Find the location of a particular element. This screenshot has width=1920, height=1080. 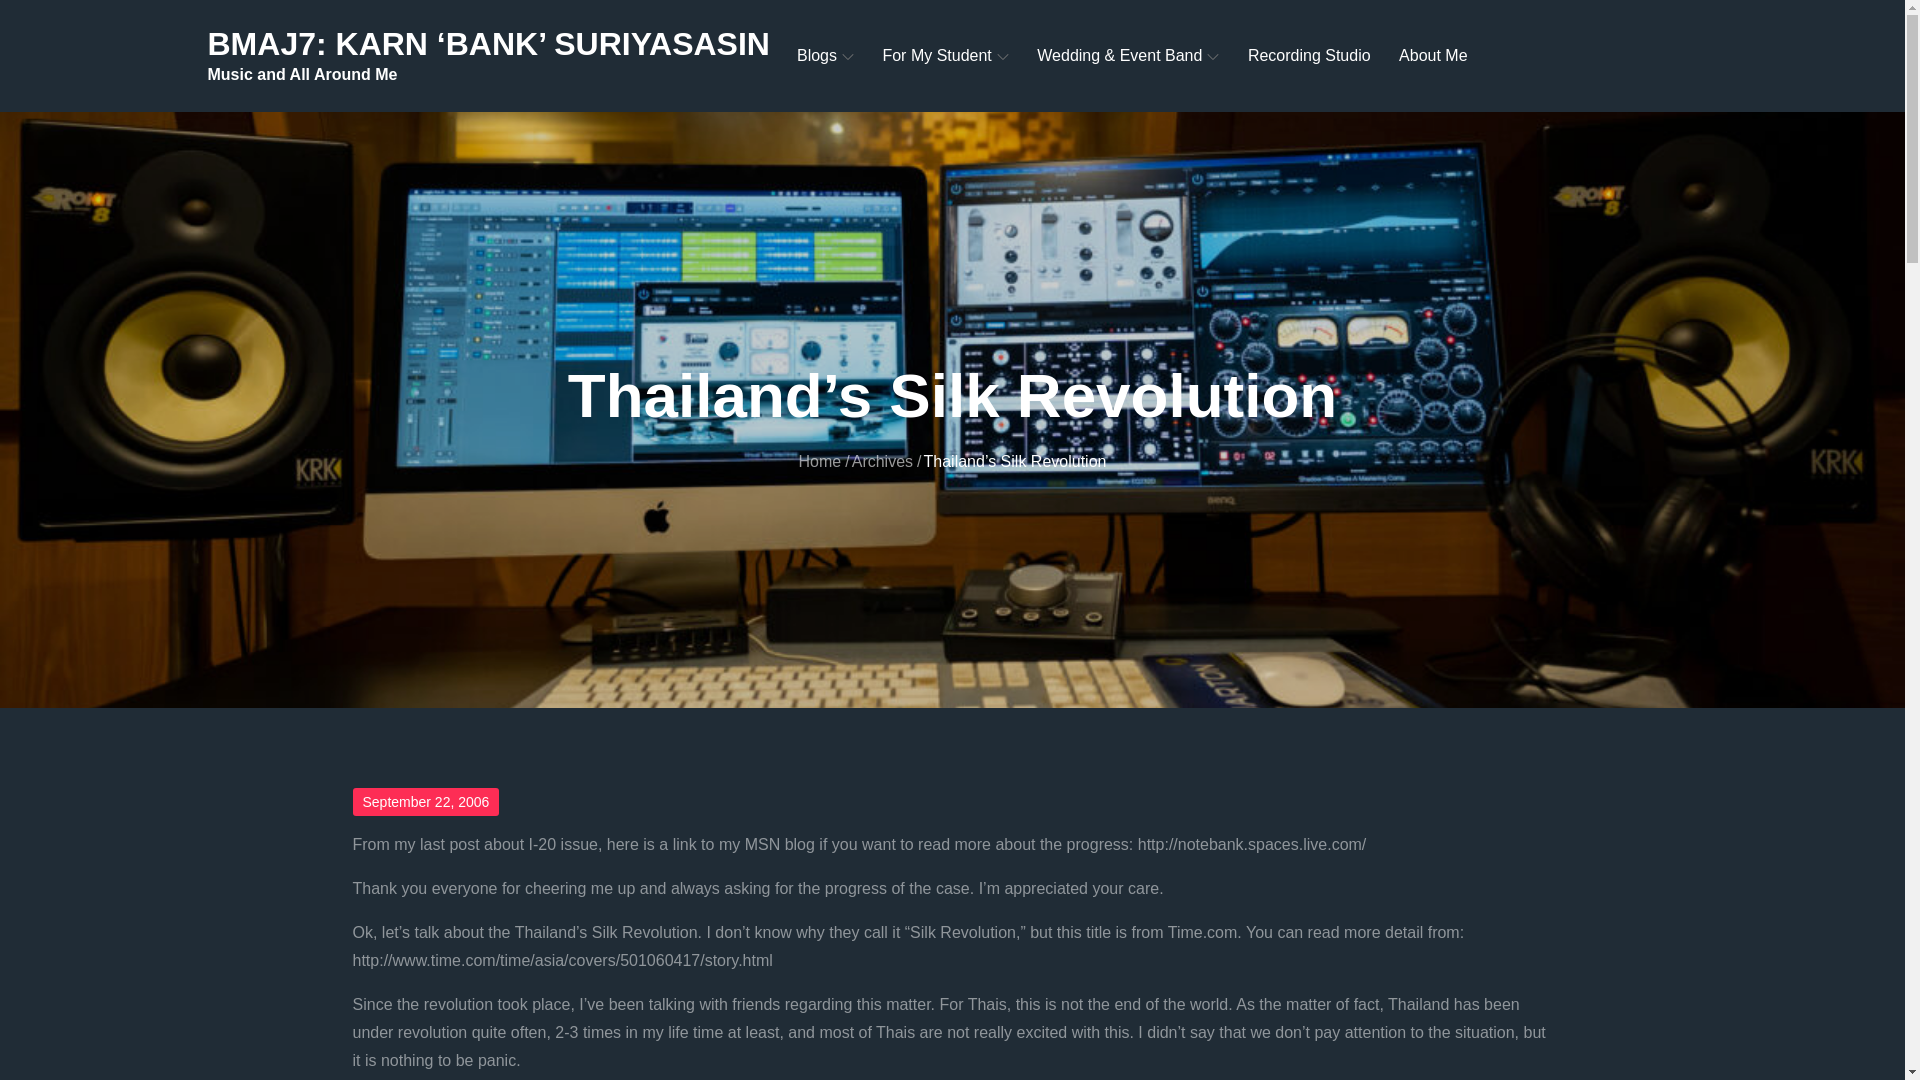

Archives is located at coordinates (882, 460).